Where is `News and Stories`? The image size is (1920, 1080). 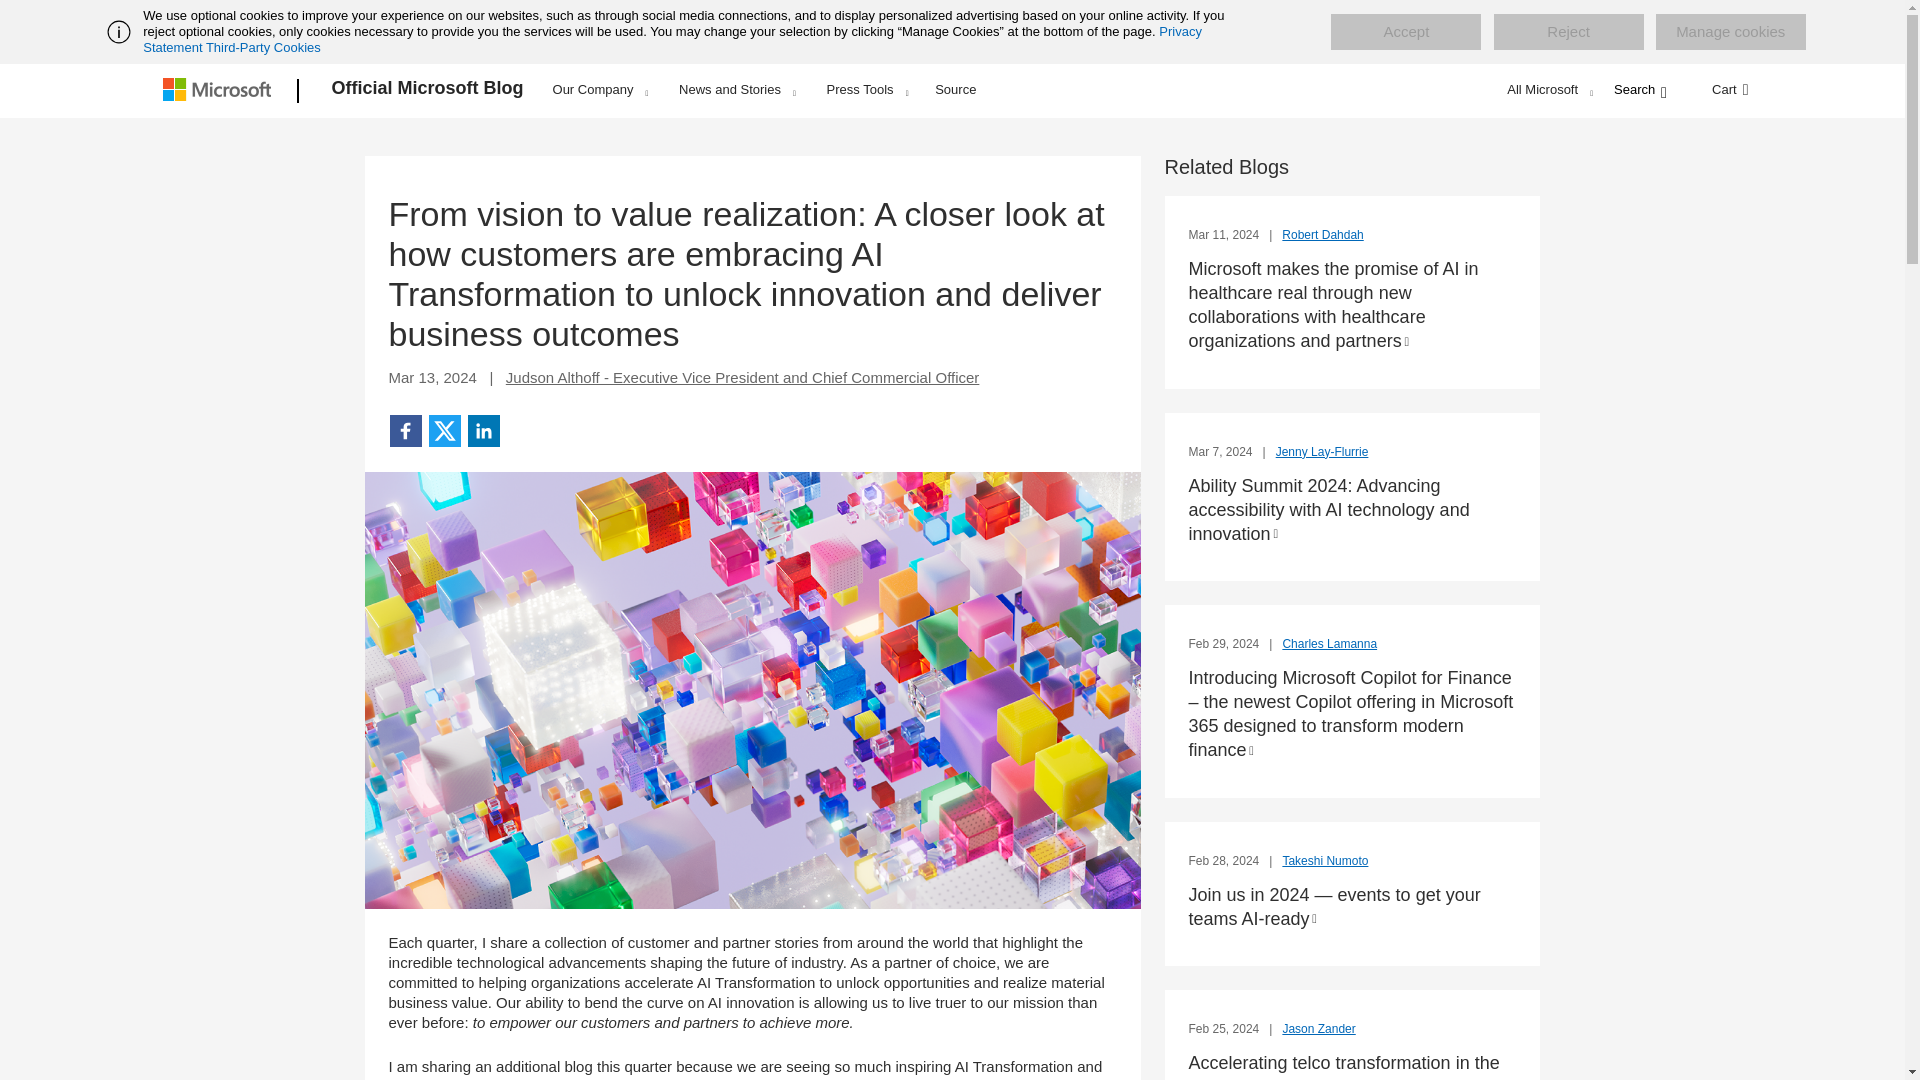 News and Stories is located at coordinates (737, 89).